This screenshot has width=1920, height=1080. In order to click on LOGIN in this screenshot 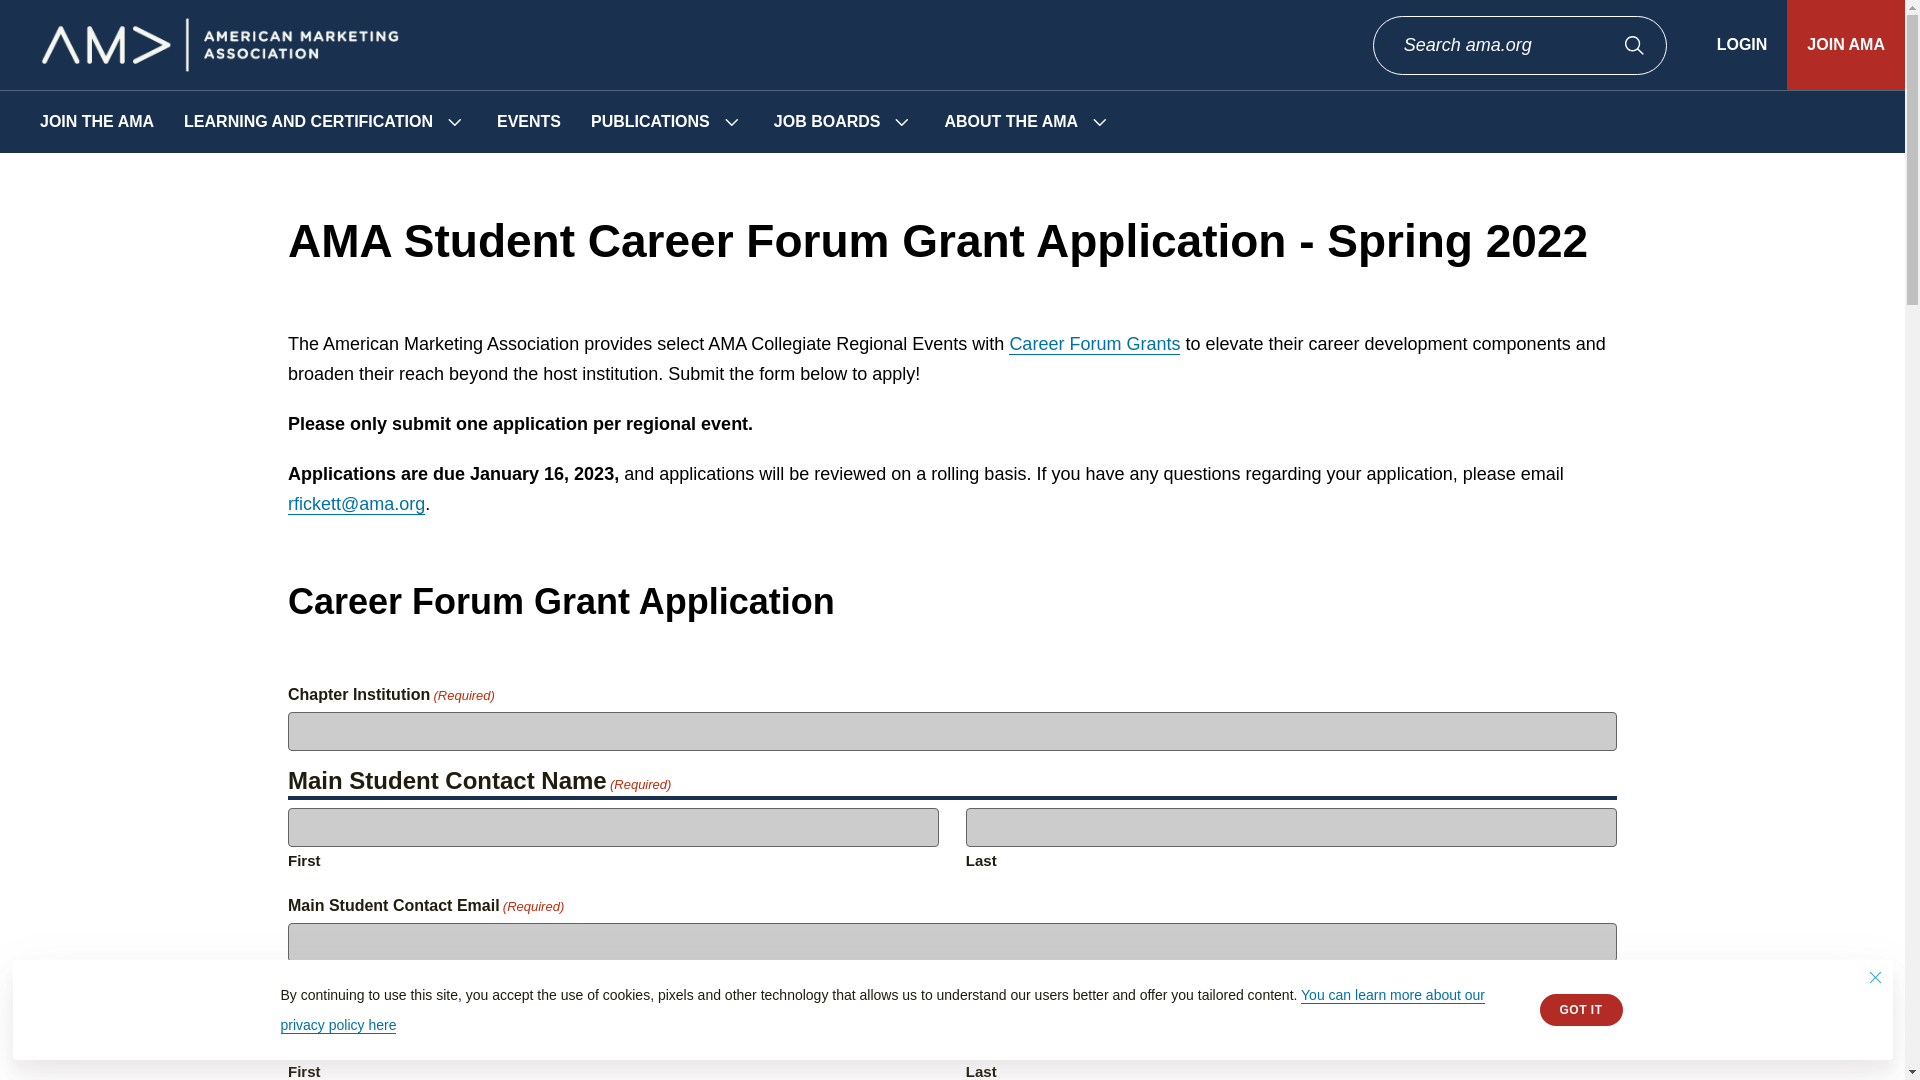, I will do `click(1742, 44)`.